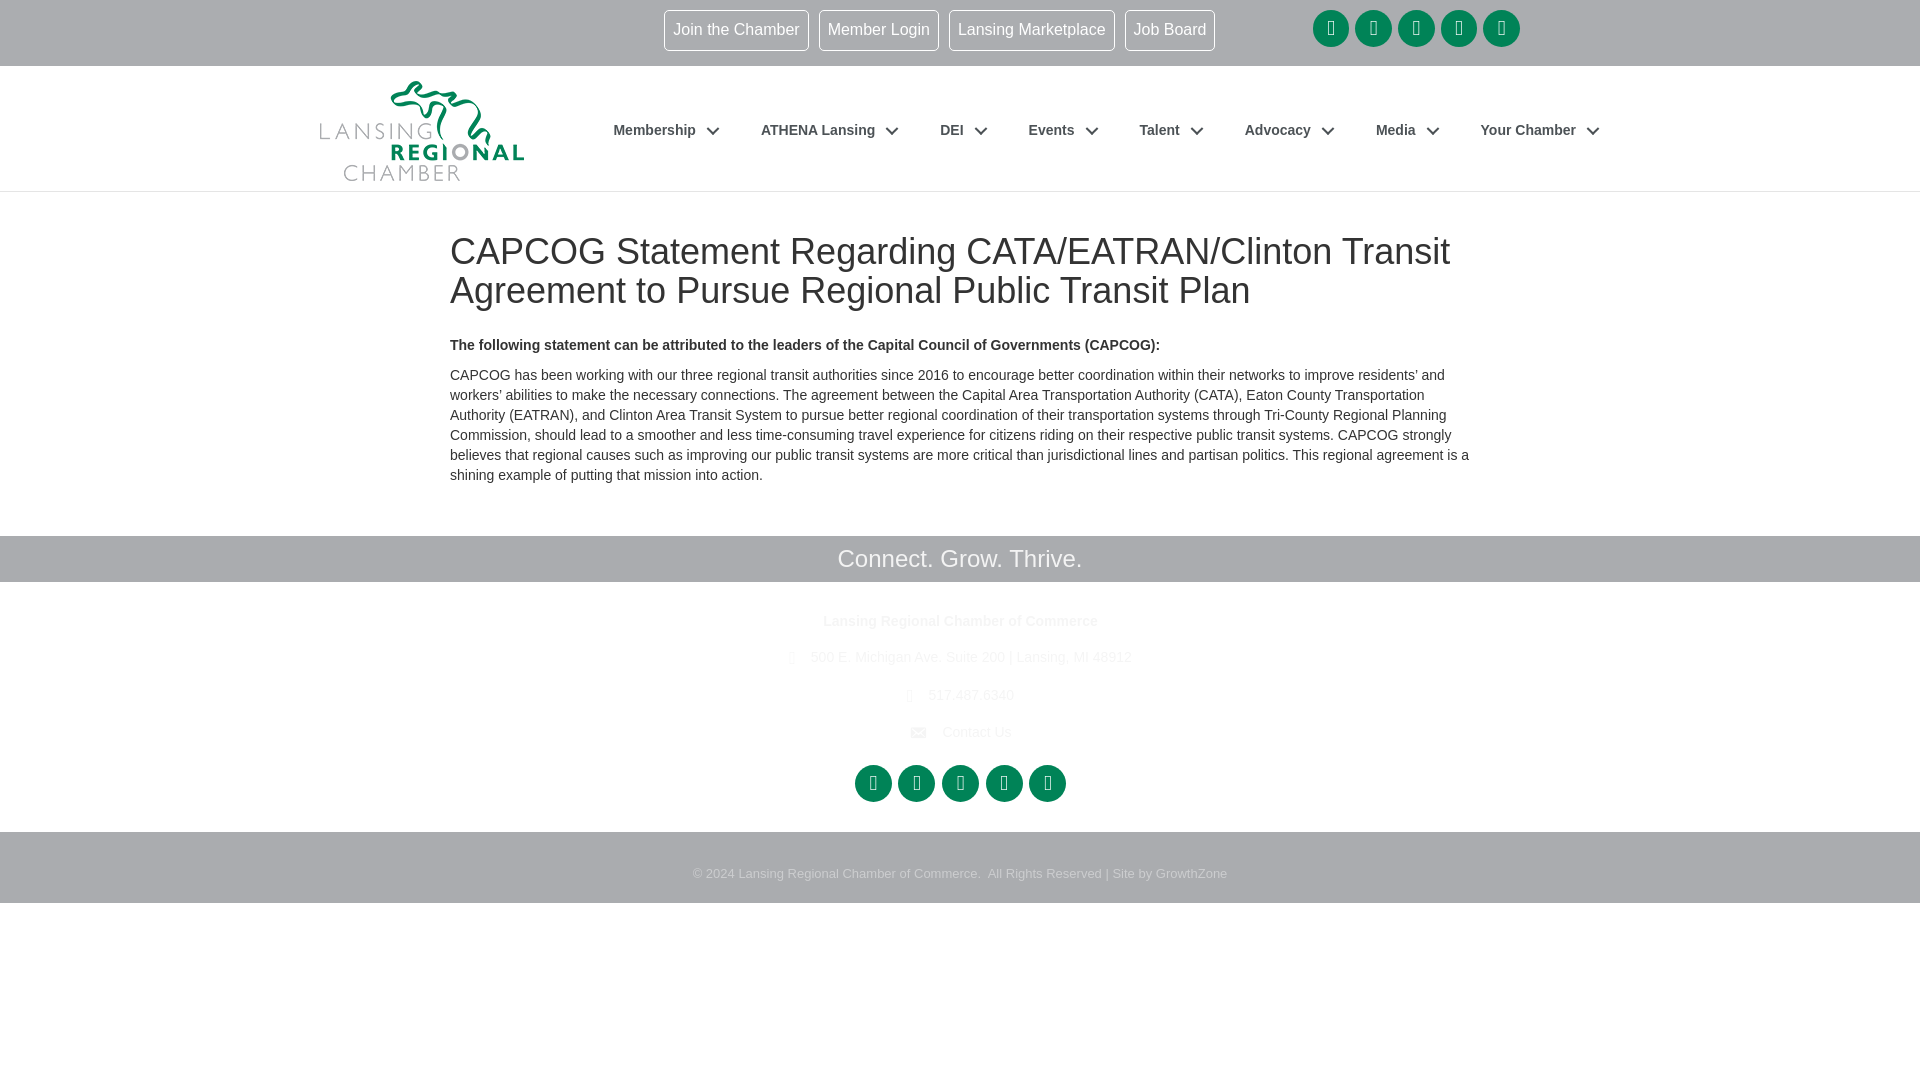  Describe the element at coordinates (422, 131) in the screenshot. I see `lrcc-logo-sm` at that location.